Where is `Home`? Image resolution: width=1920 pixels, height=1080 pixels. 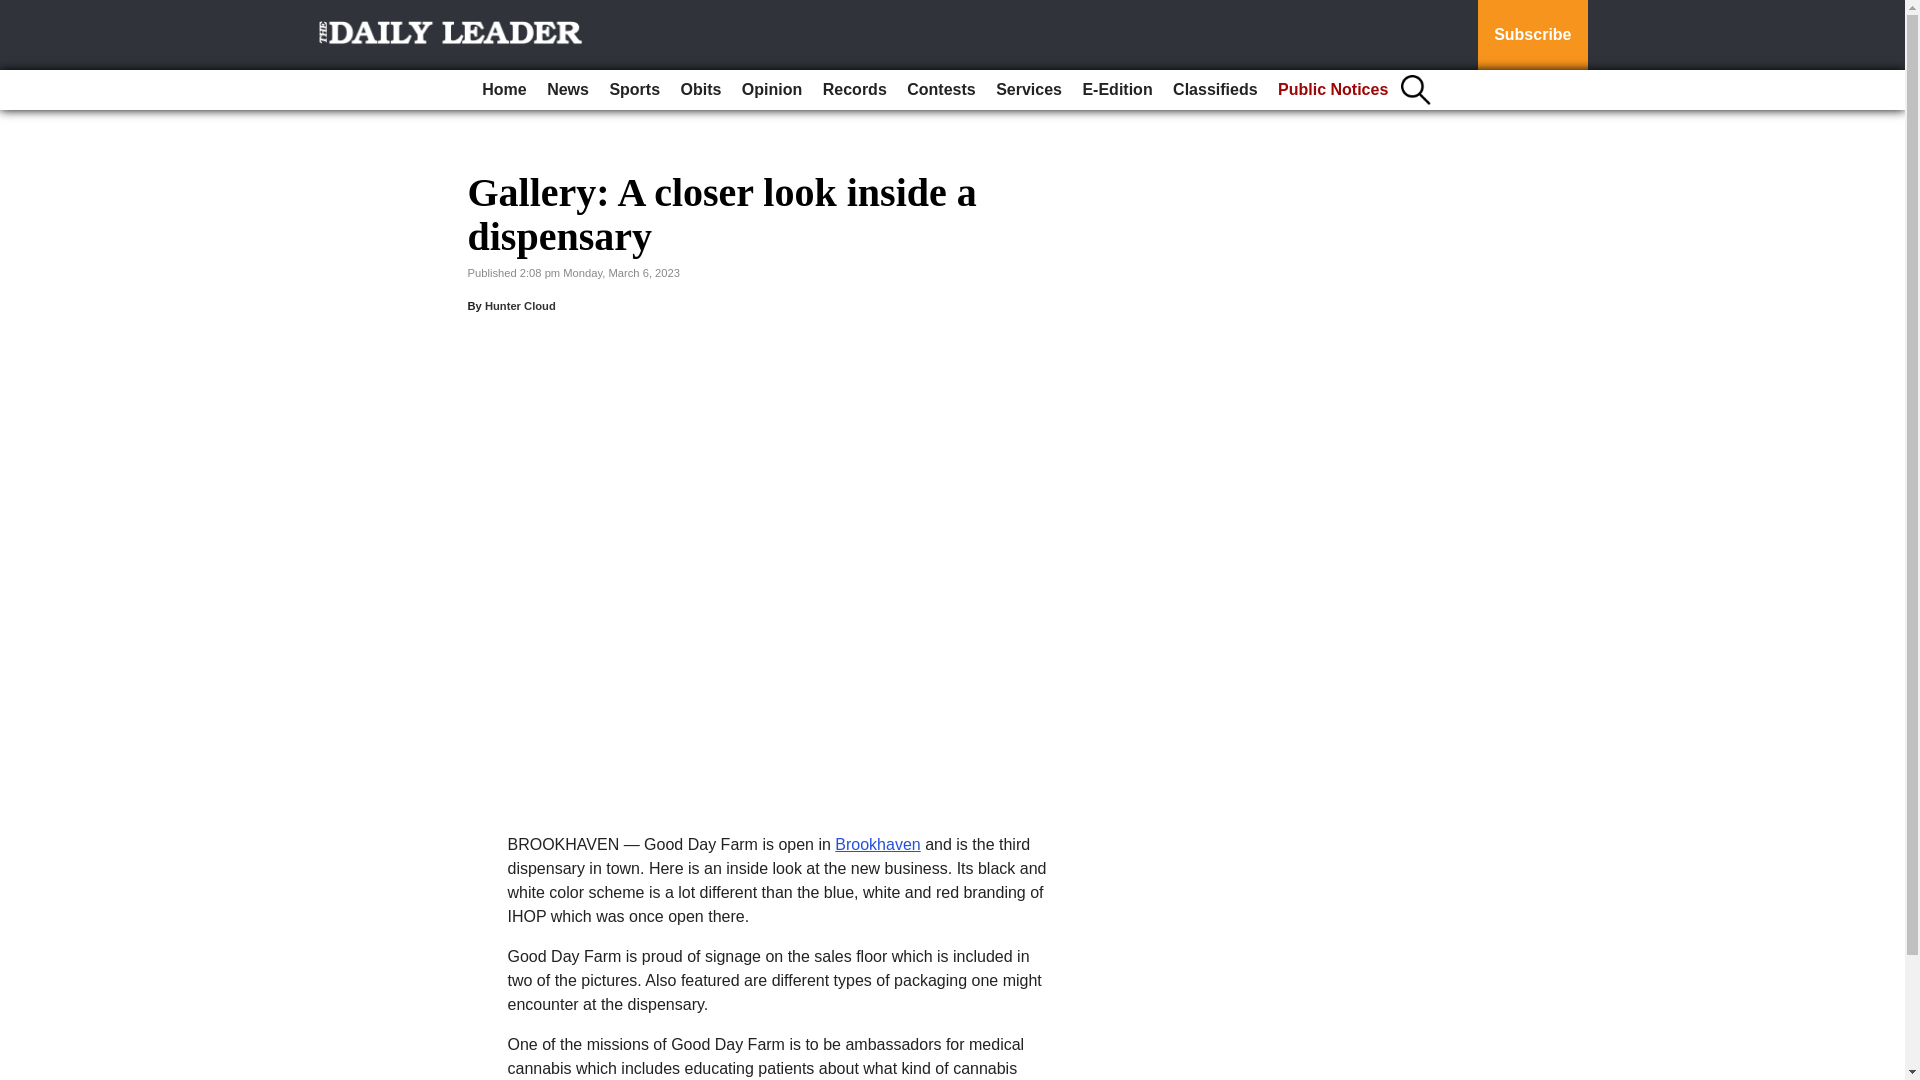 Home is located at coordinates (504, 90).